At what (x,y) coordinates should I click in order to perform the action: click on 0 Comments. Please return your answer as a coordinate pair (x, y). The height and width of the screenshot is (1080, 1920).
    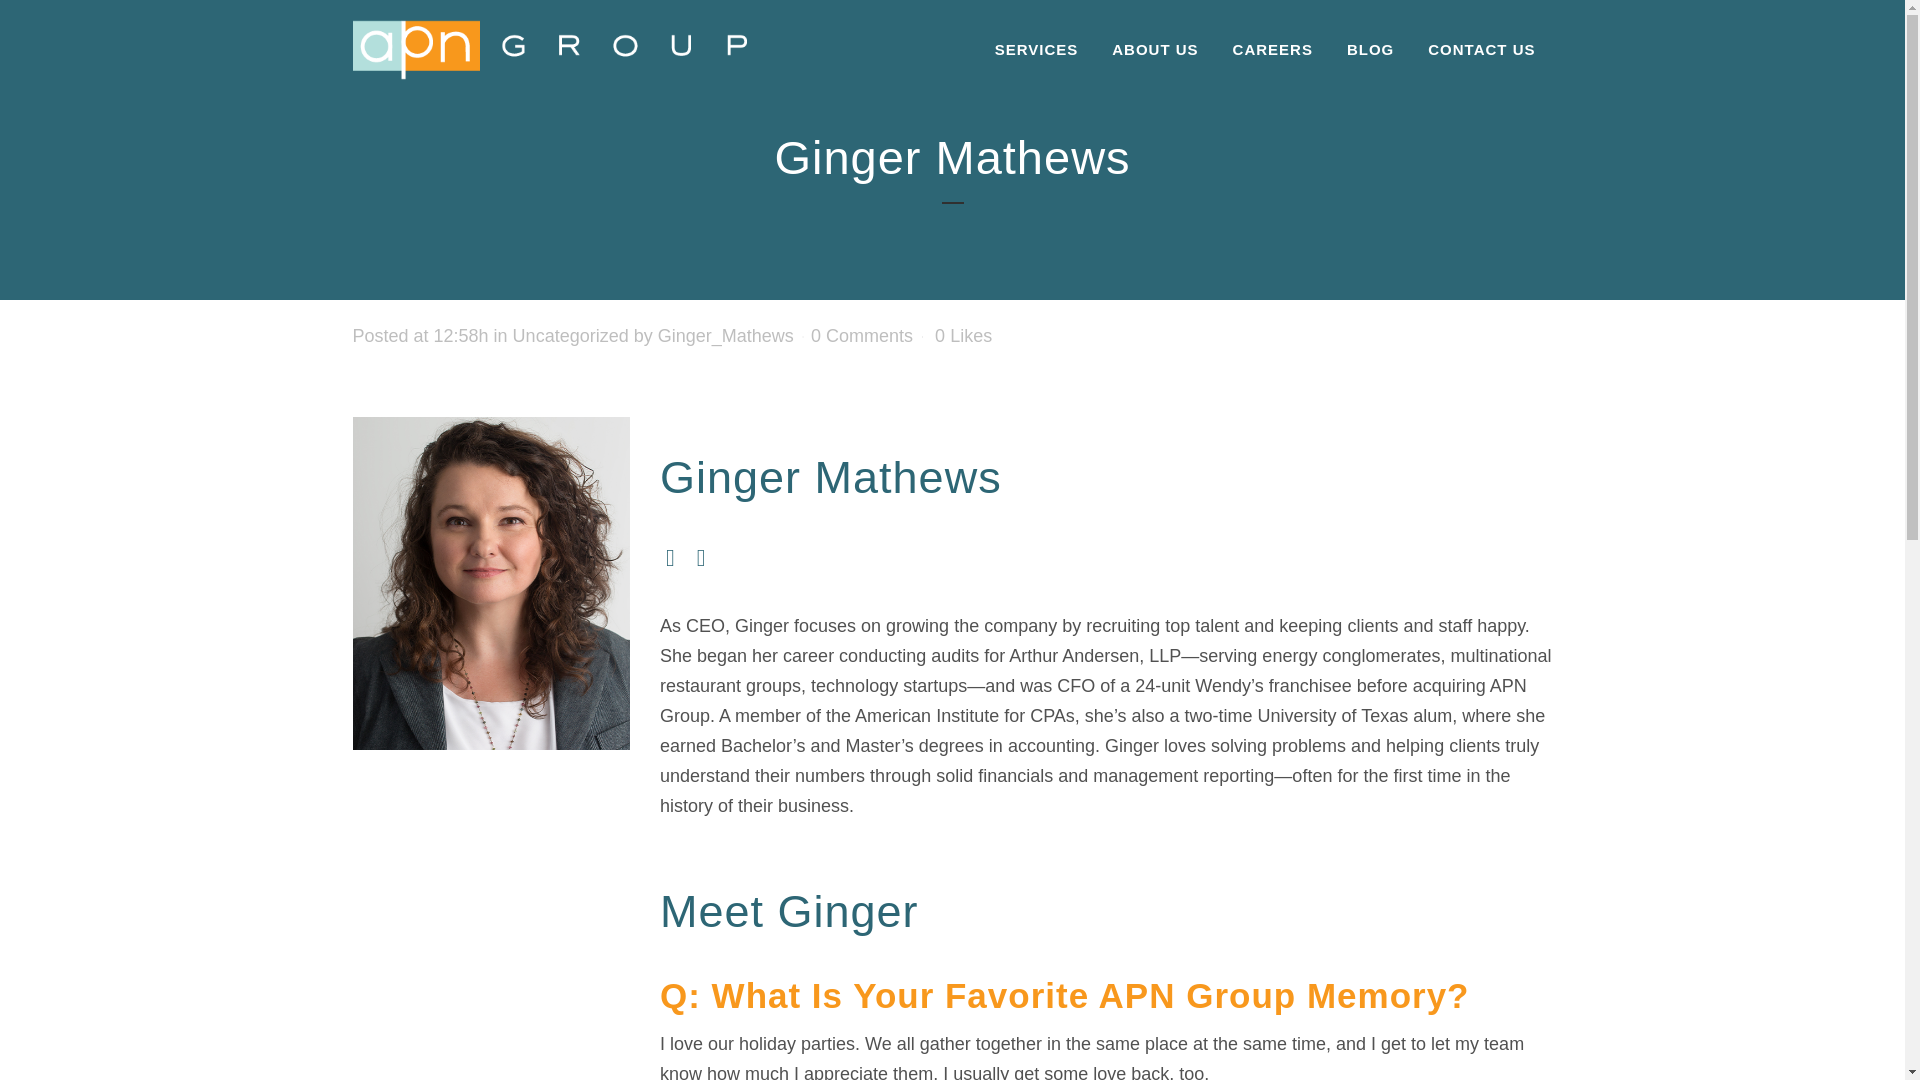
    Looking at the image, I should click on (862, 336).